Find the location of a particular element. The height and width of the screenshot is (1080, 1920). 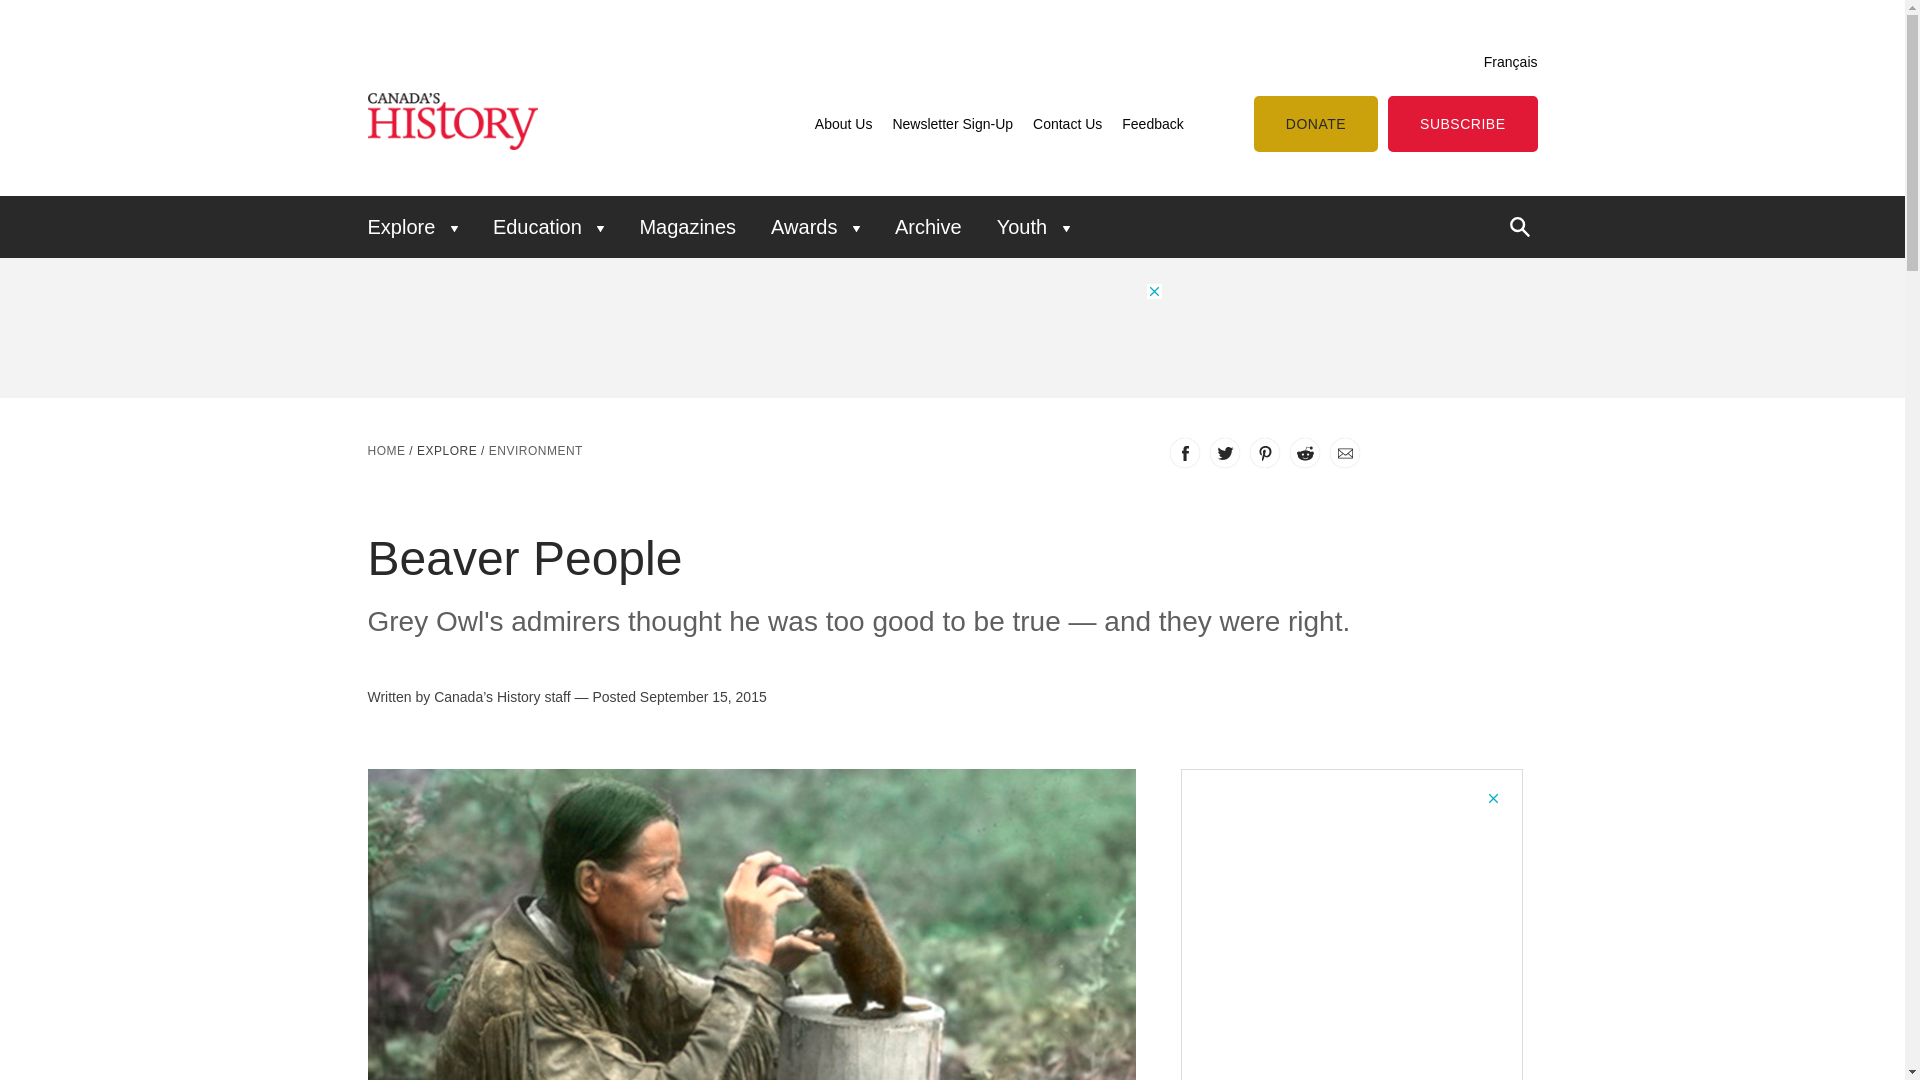

Explore is located at coordinates (446, 450).